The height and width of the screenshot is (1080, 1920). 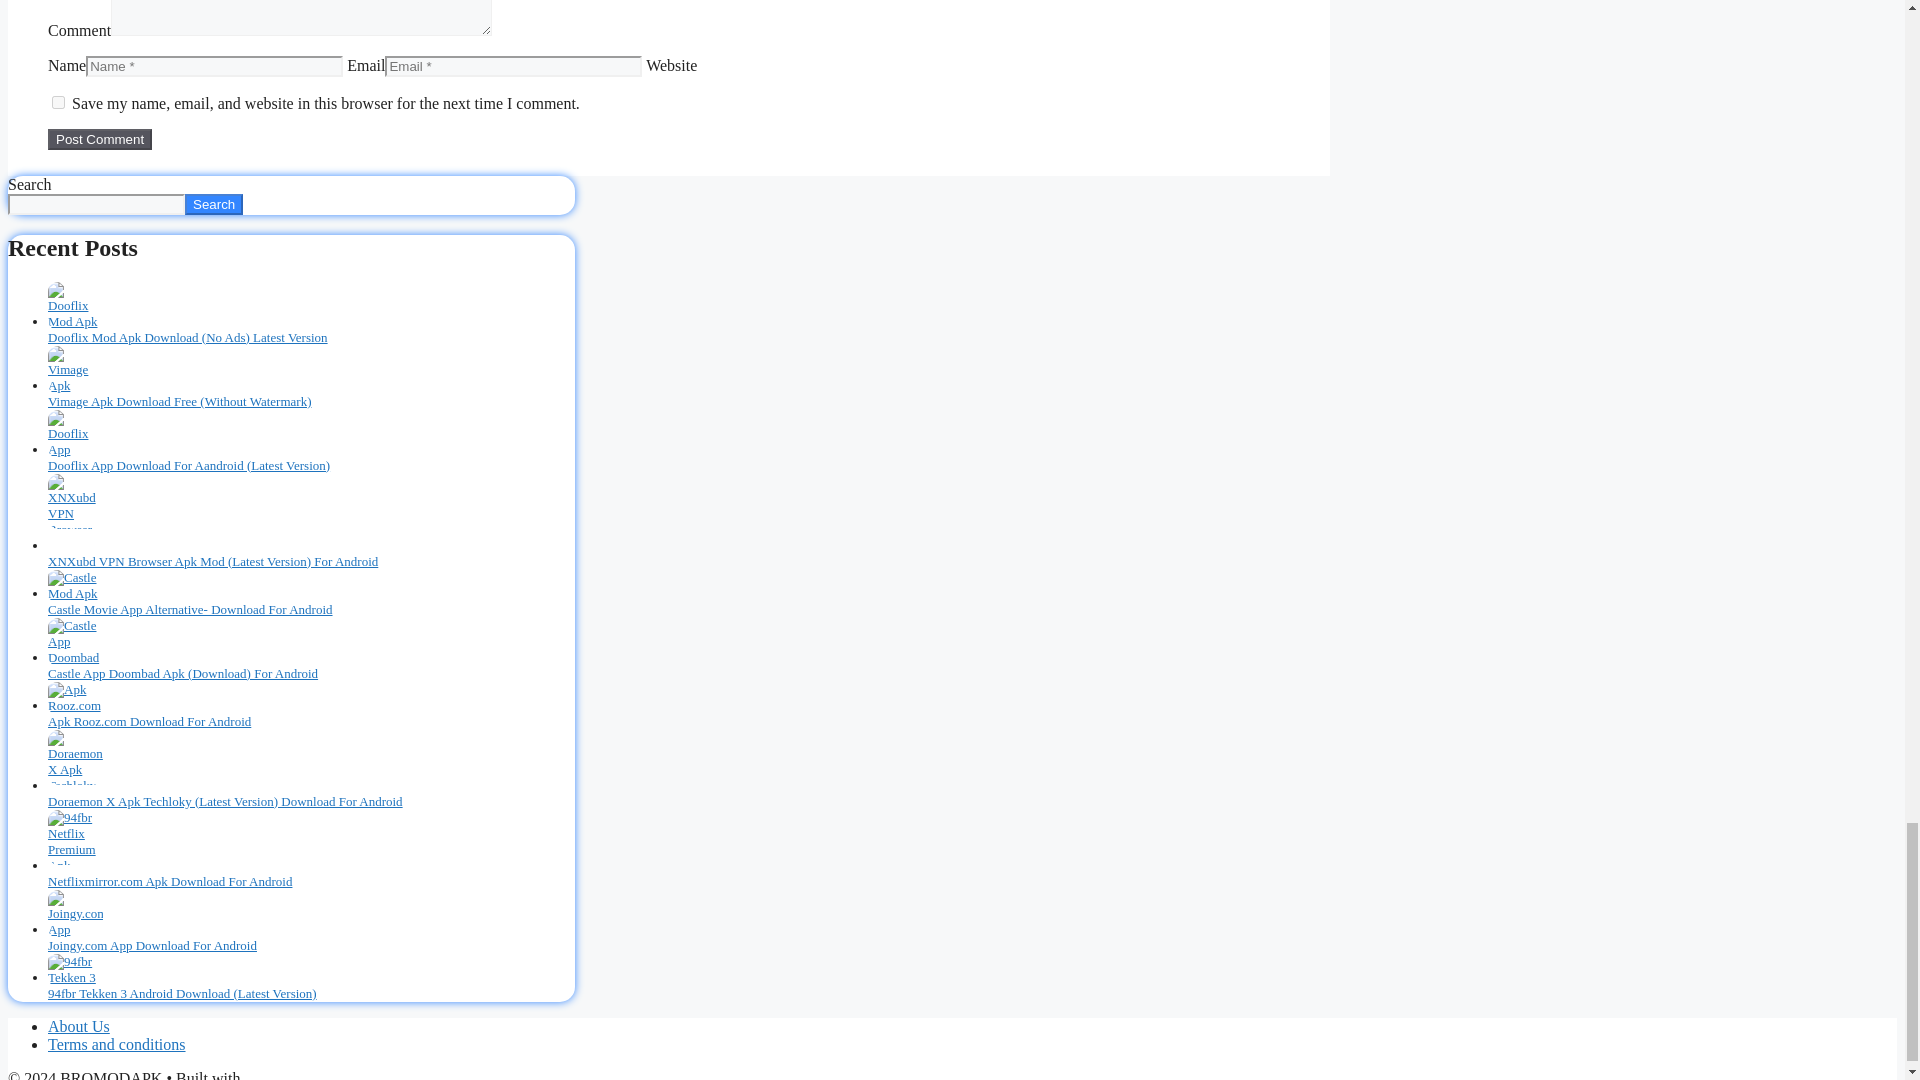 What do you see at coordinates (150, 721) in the screenshot?
I see `Apk Rooz.com Download For Android` at bounding box center [150, 721].